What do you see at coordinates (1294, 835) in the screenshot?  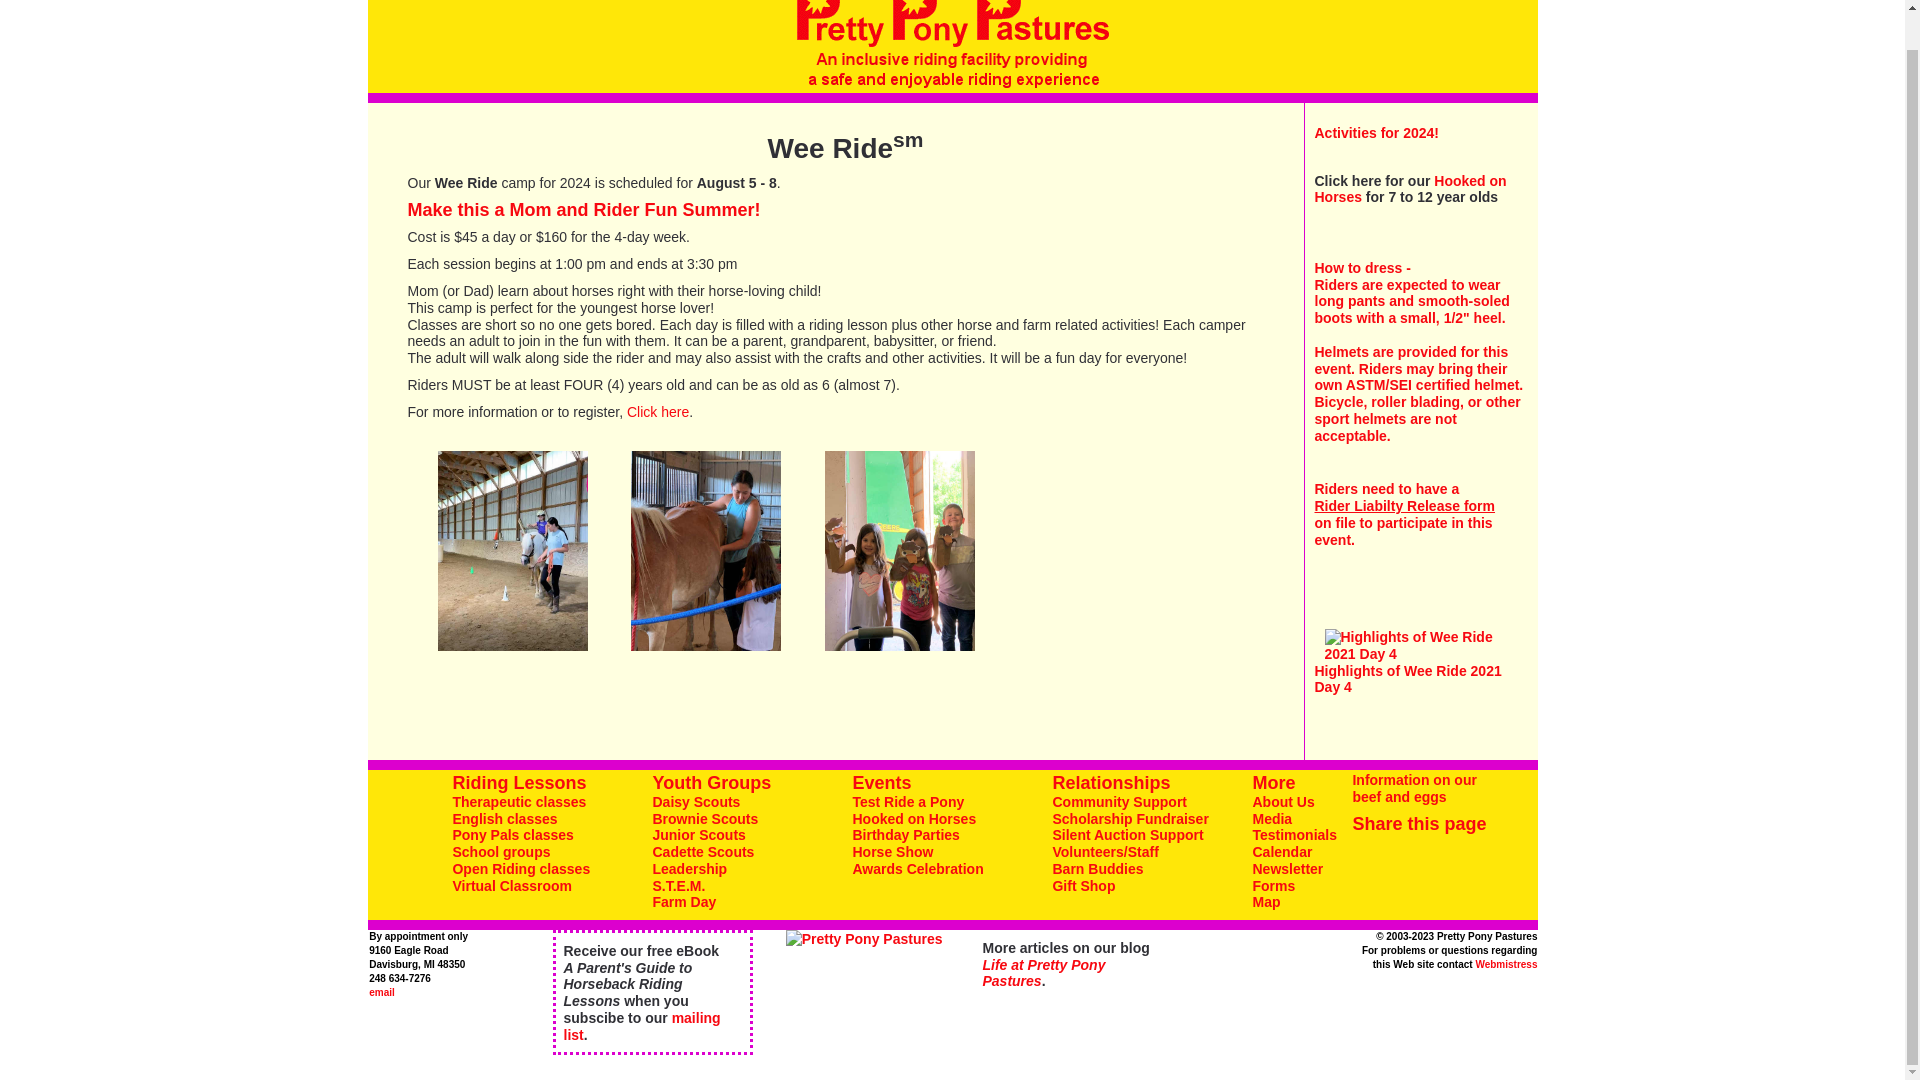 I see `Testimonials` at bounding box center [1294, 835].